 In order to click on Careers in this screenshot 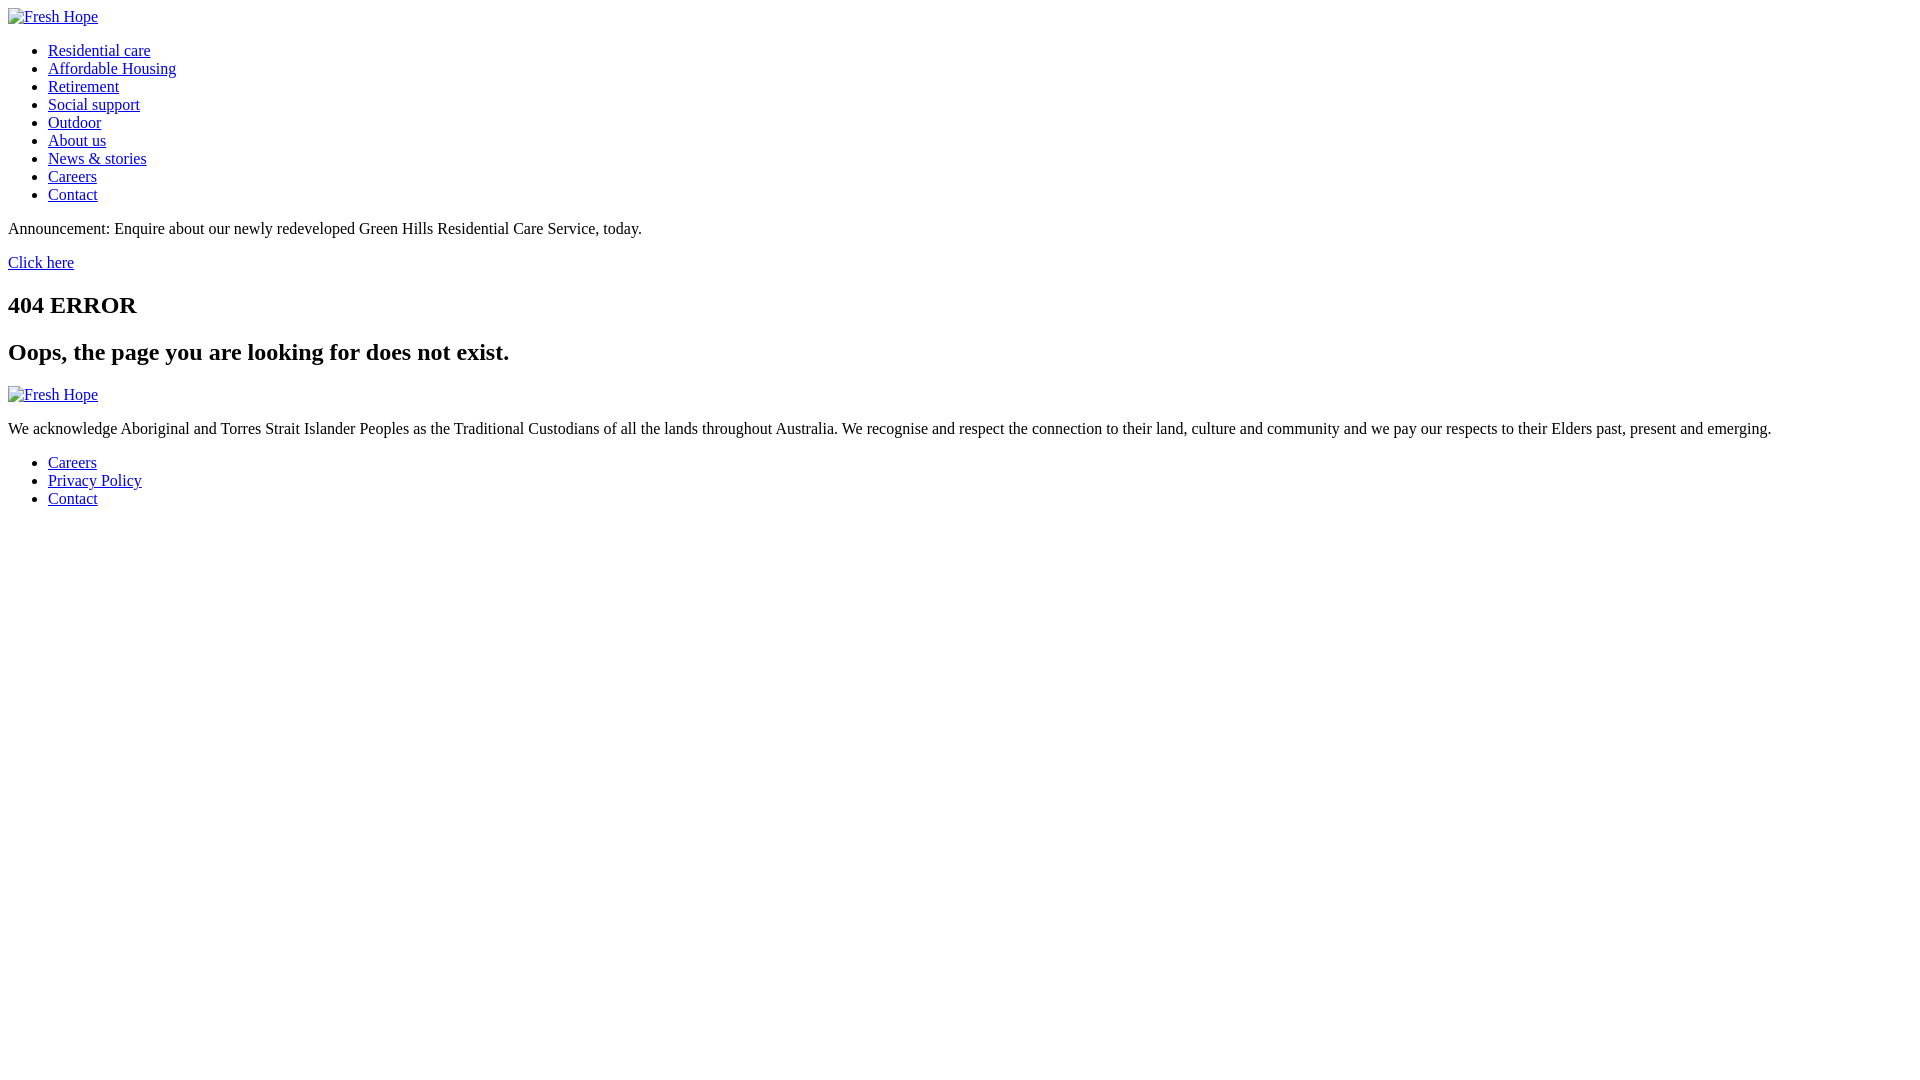, I will do `click(72, 462)`.